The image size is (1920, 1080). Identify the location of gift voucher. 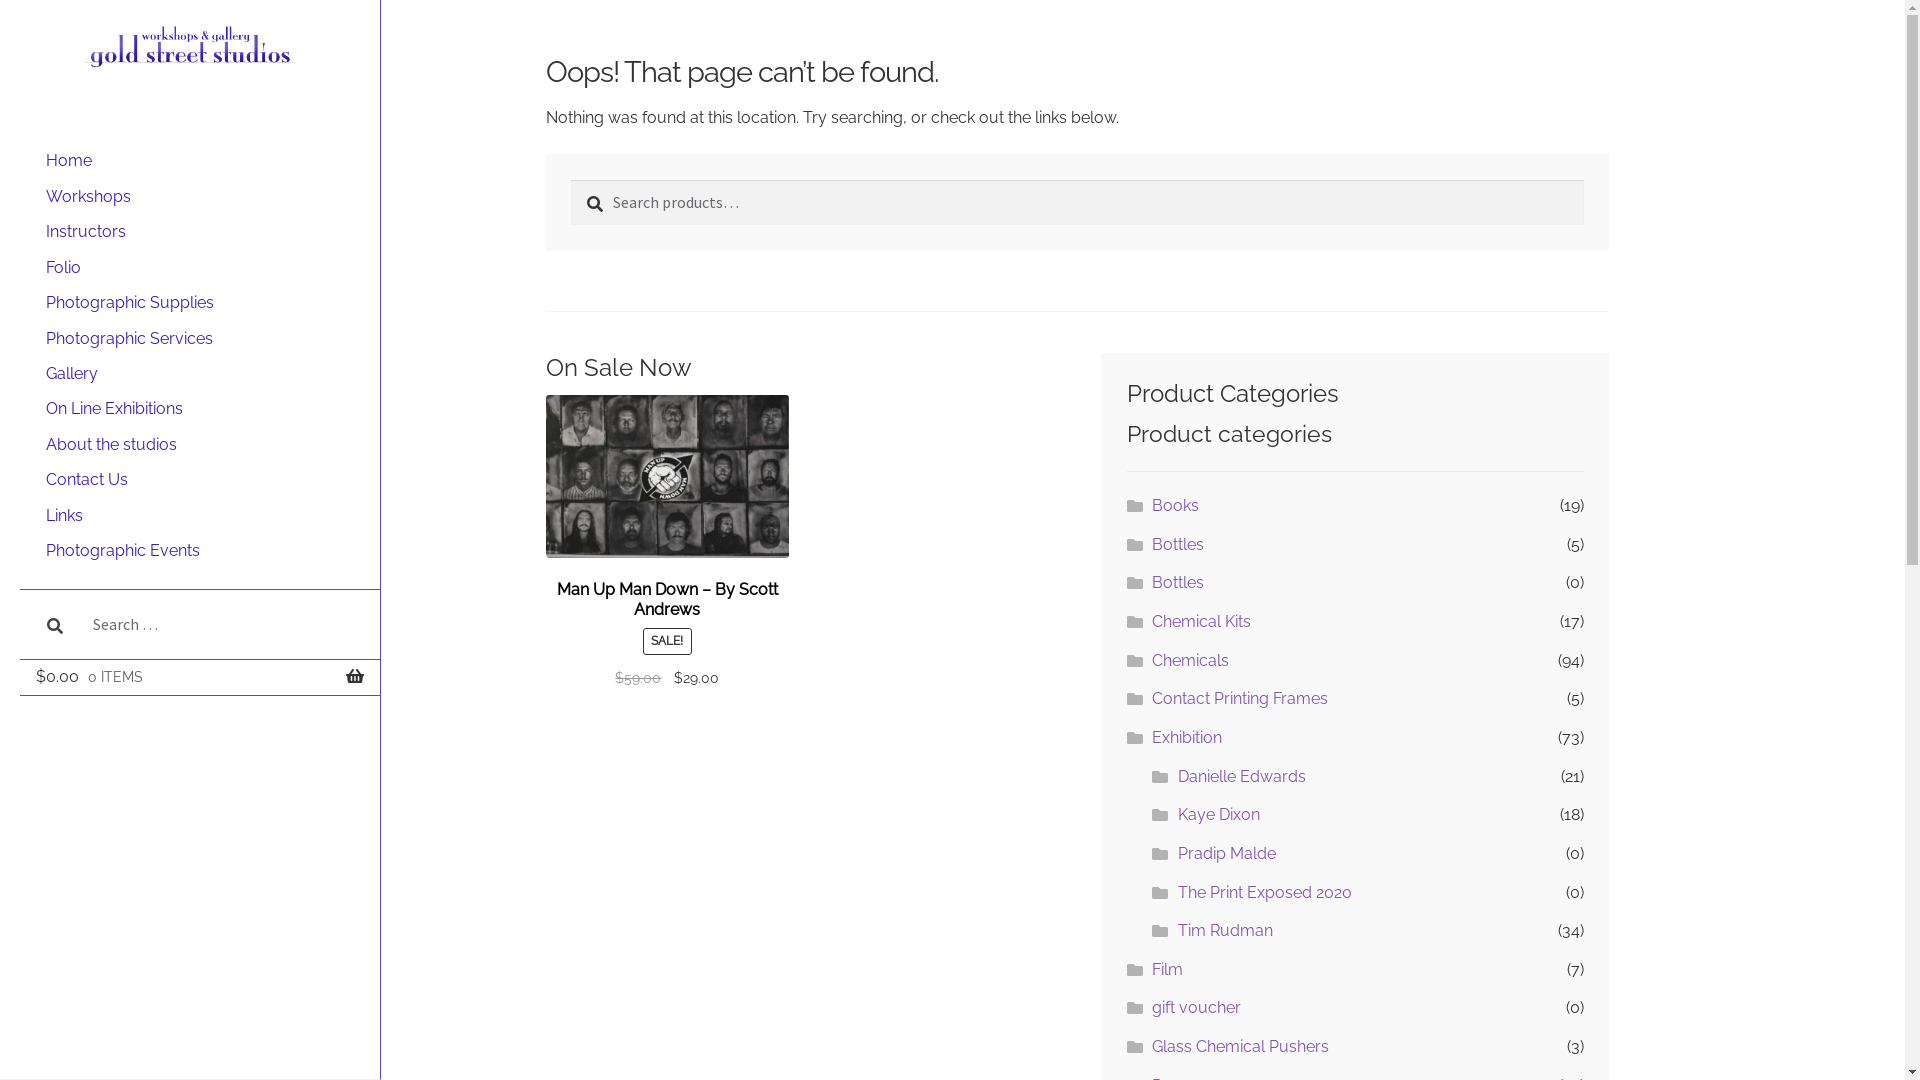
(1196, 1008).